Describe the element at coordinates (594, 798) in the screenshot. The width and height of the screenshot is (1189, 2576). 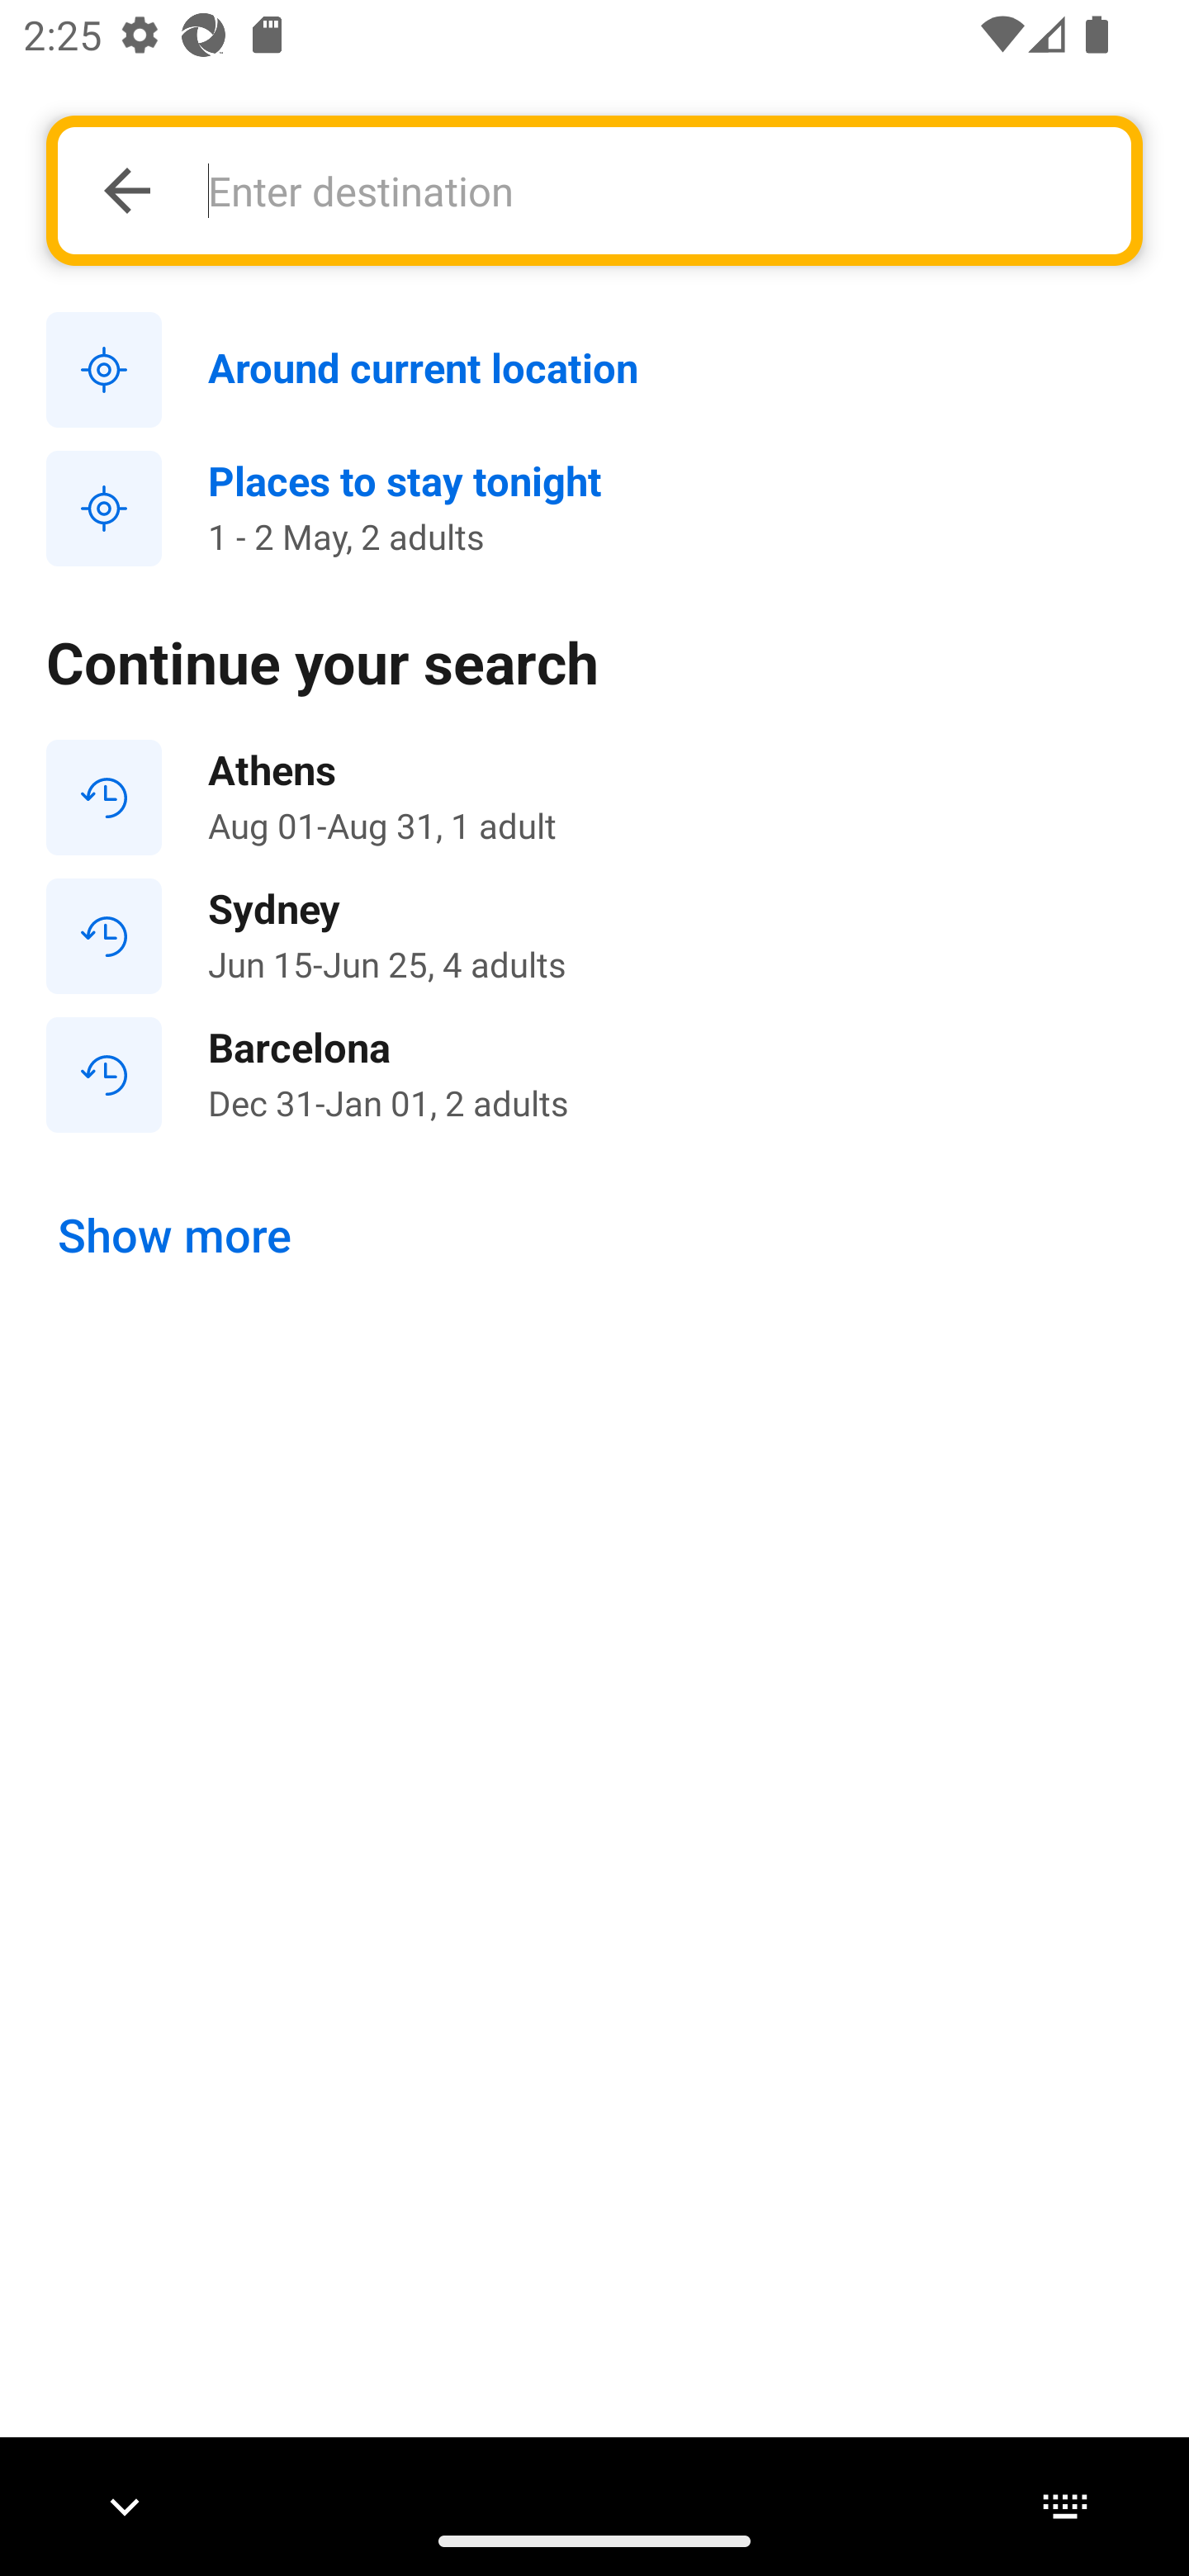
I see `Athens Aug 01-Aug 31, 1 adult ` at that location.